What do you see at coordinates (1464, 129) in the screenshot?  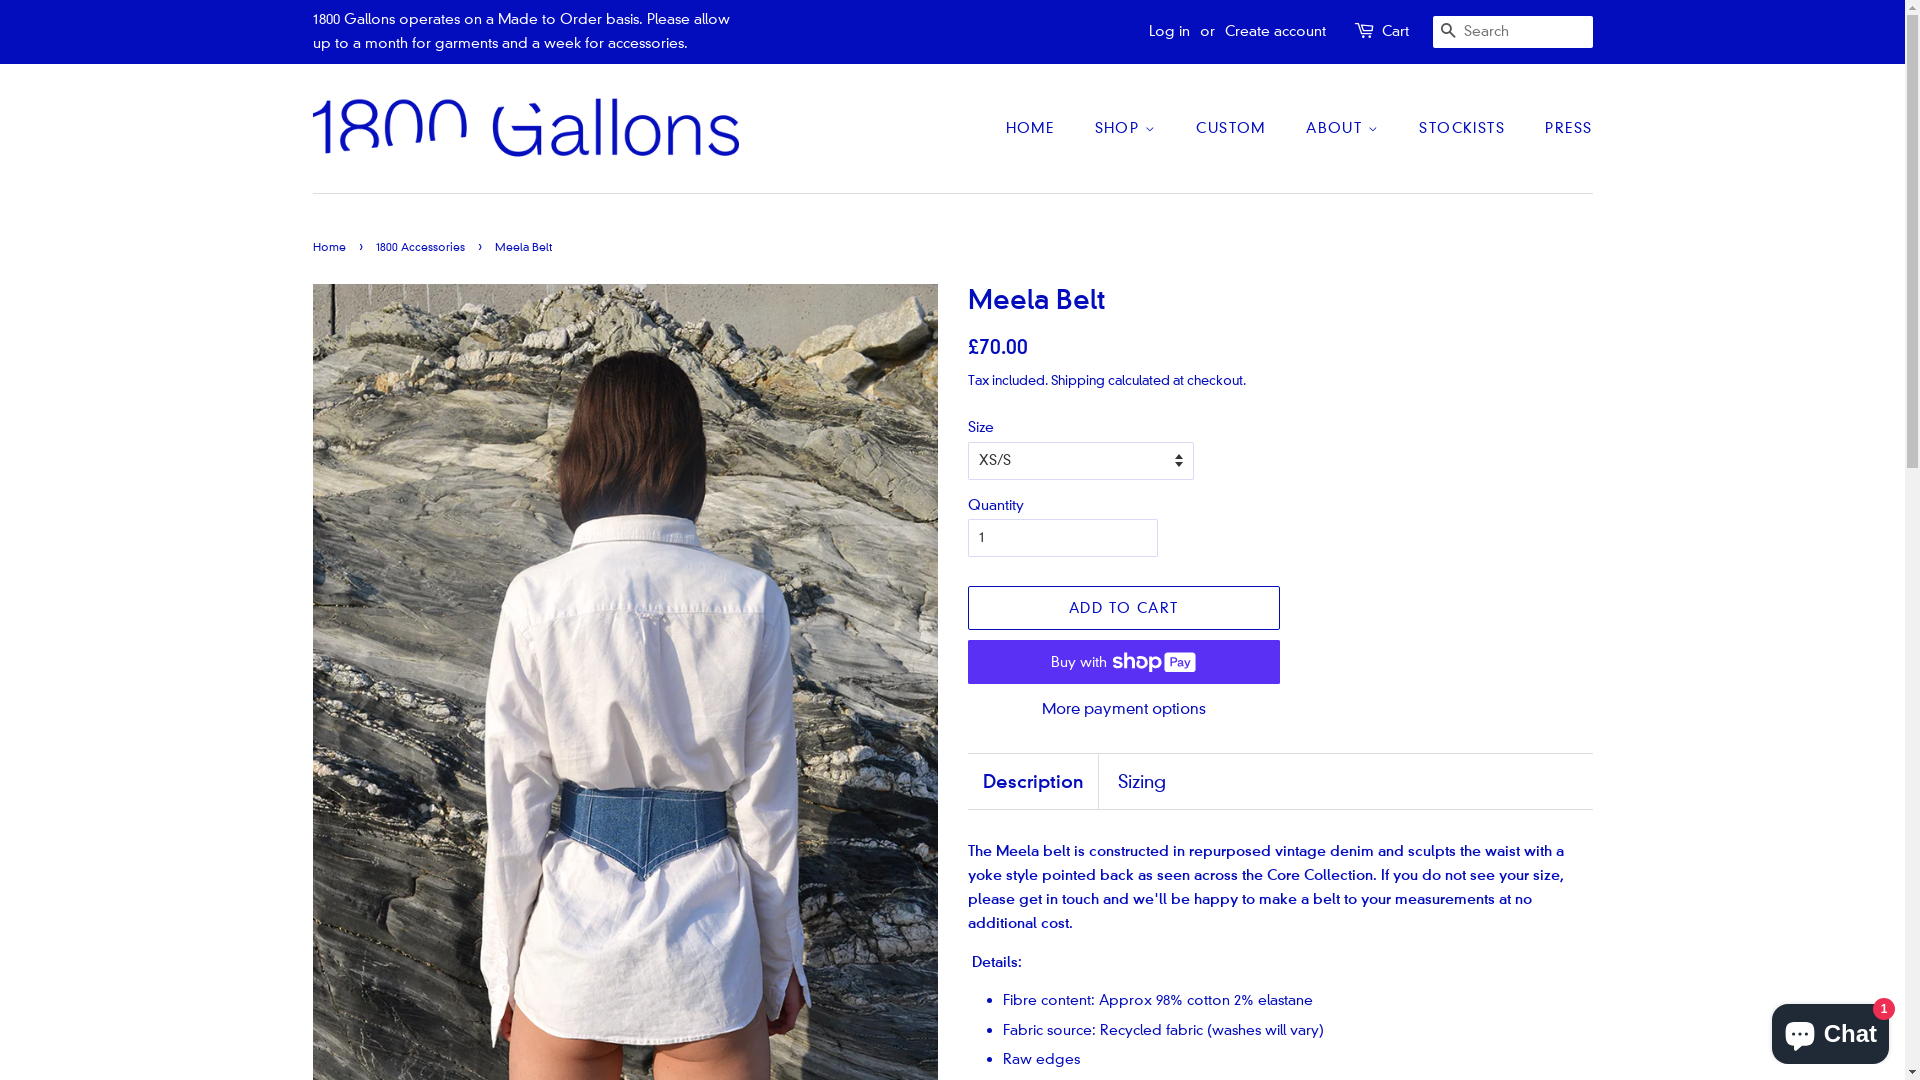 I see `STOCKISTS` at bounding box center [1464, 129].